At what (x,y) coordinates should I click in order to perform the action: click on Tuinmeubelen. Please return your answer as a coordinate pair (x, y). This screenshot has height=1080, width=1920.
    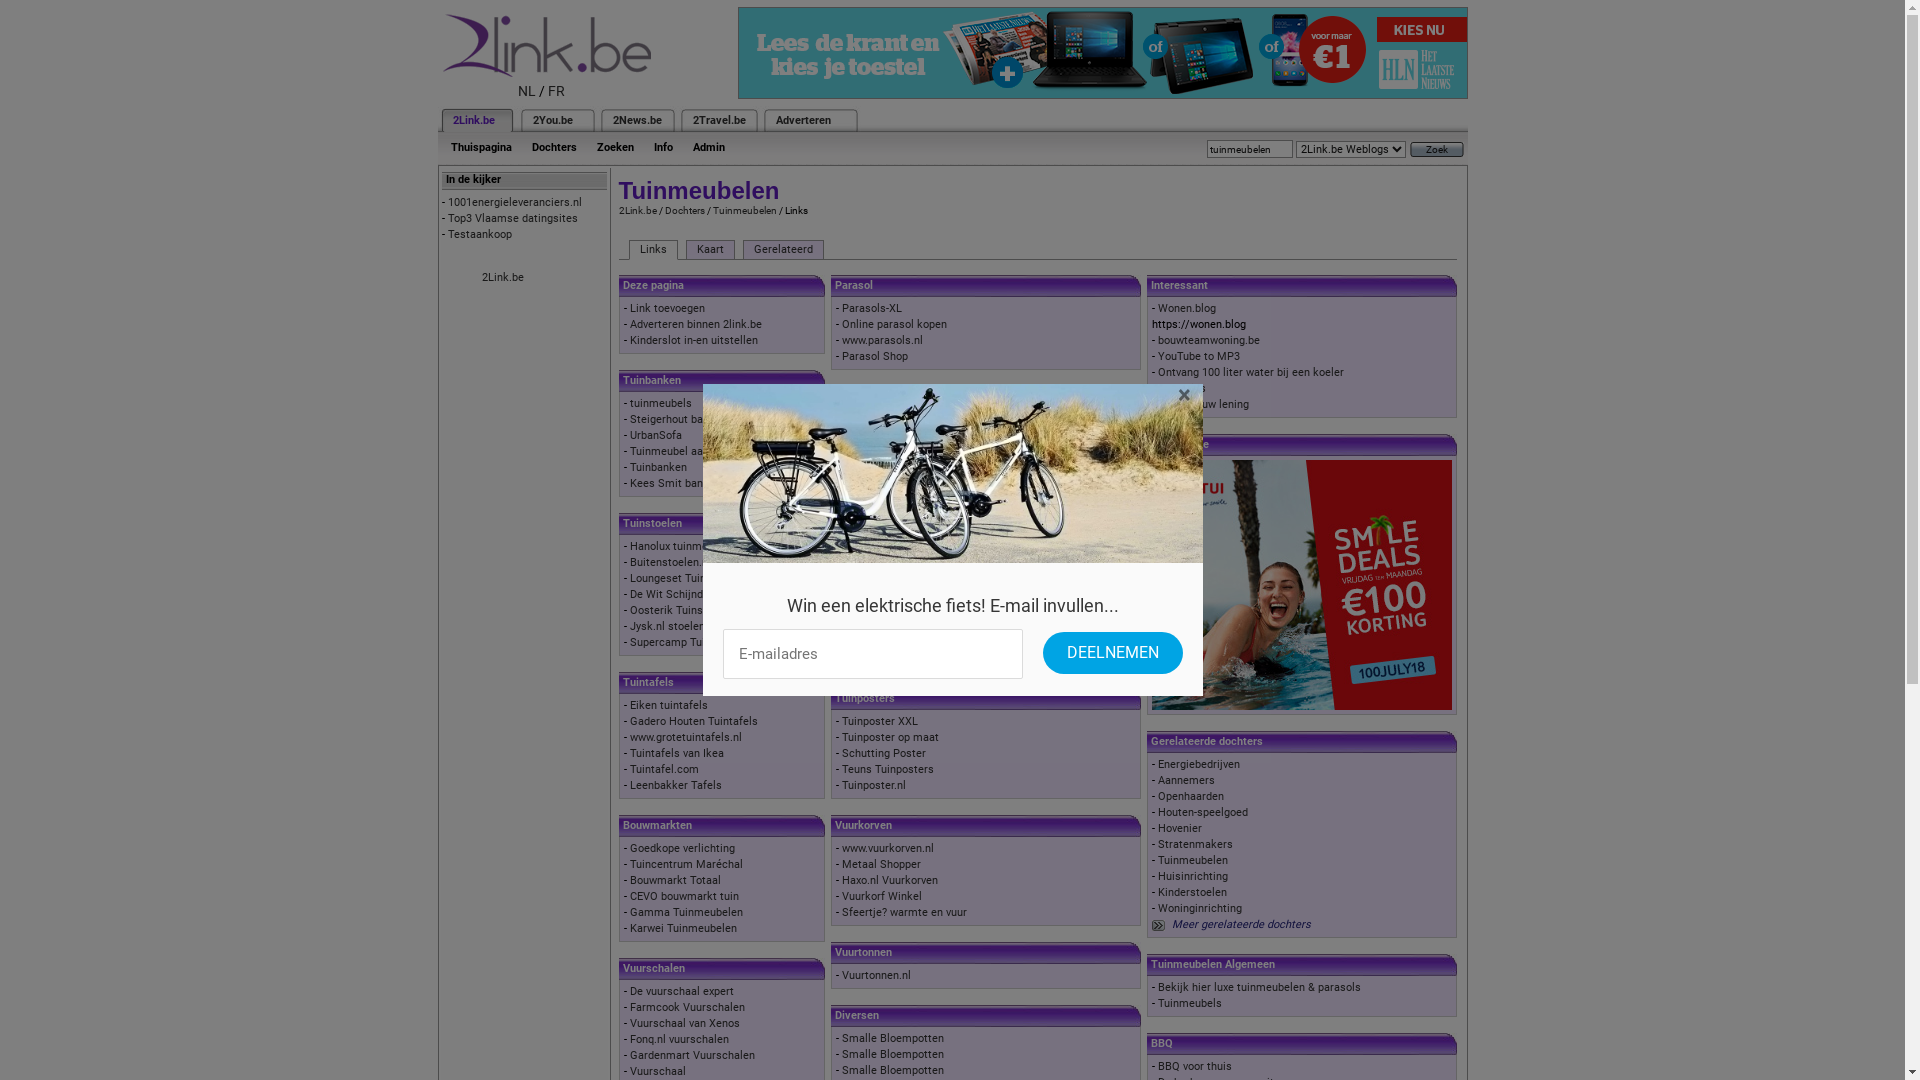
    Looking at the image, I should click on (1193, 860).